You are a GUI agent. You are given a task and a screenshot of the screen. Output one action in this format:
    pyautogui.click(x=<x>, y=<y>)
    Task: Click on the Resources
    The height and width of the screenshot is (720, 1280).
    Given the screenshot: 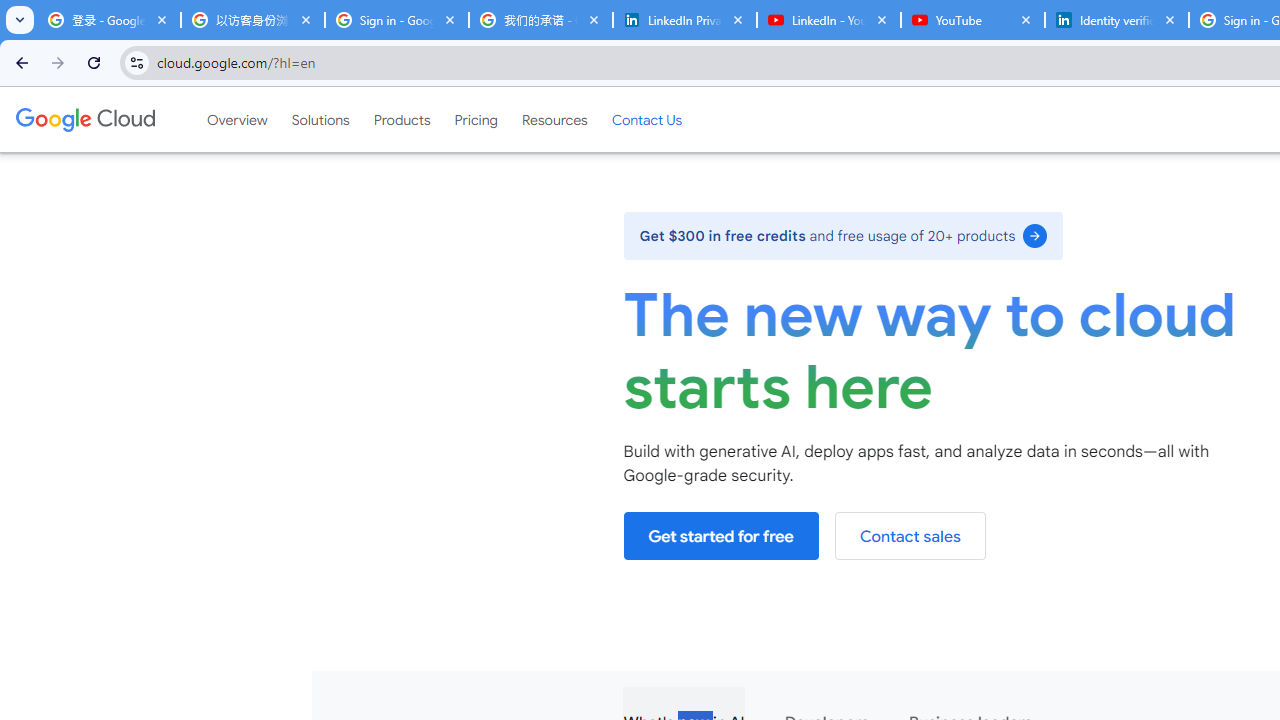 What is the action you would take?
    pyautogui.click(x=554, y=119)
    